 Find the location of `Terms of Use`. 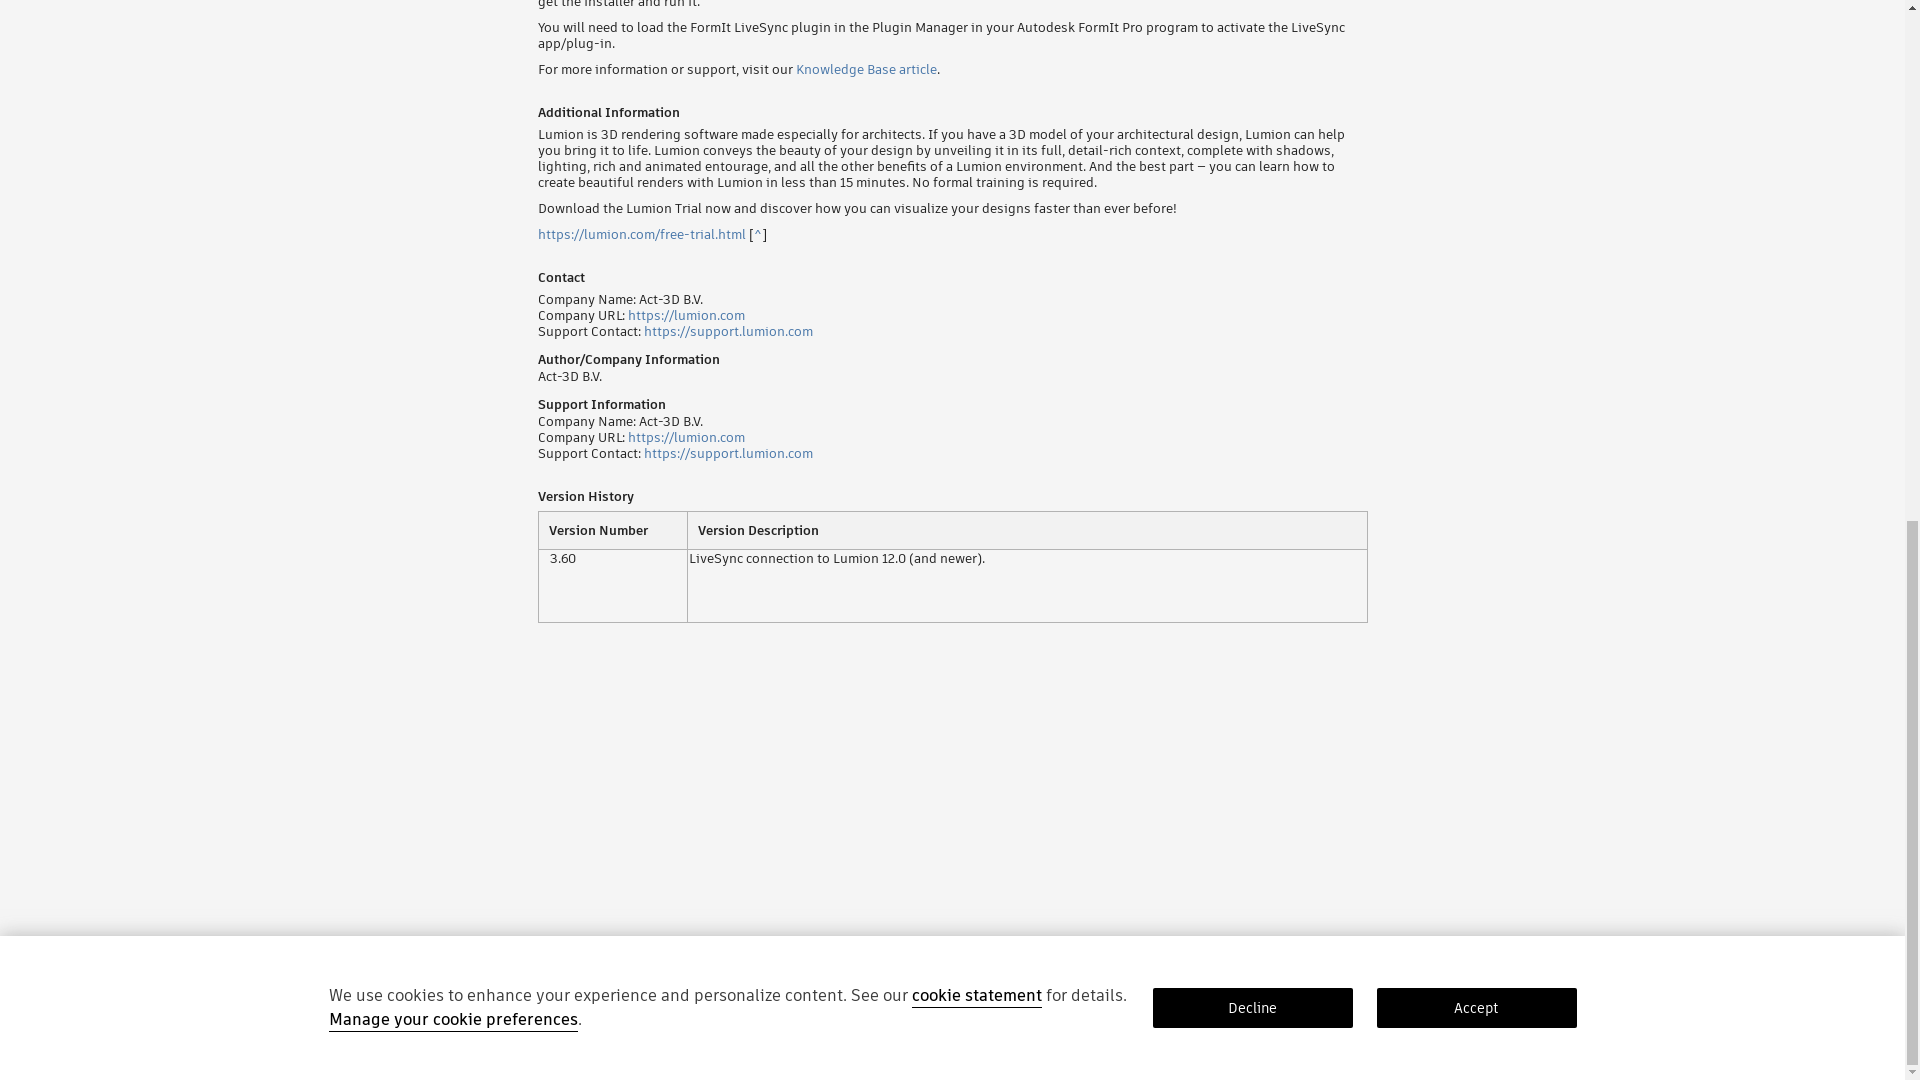

Terms of Use is located at coordinates (611, 1062).